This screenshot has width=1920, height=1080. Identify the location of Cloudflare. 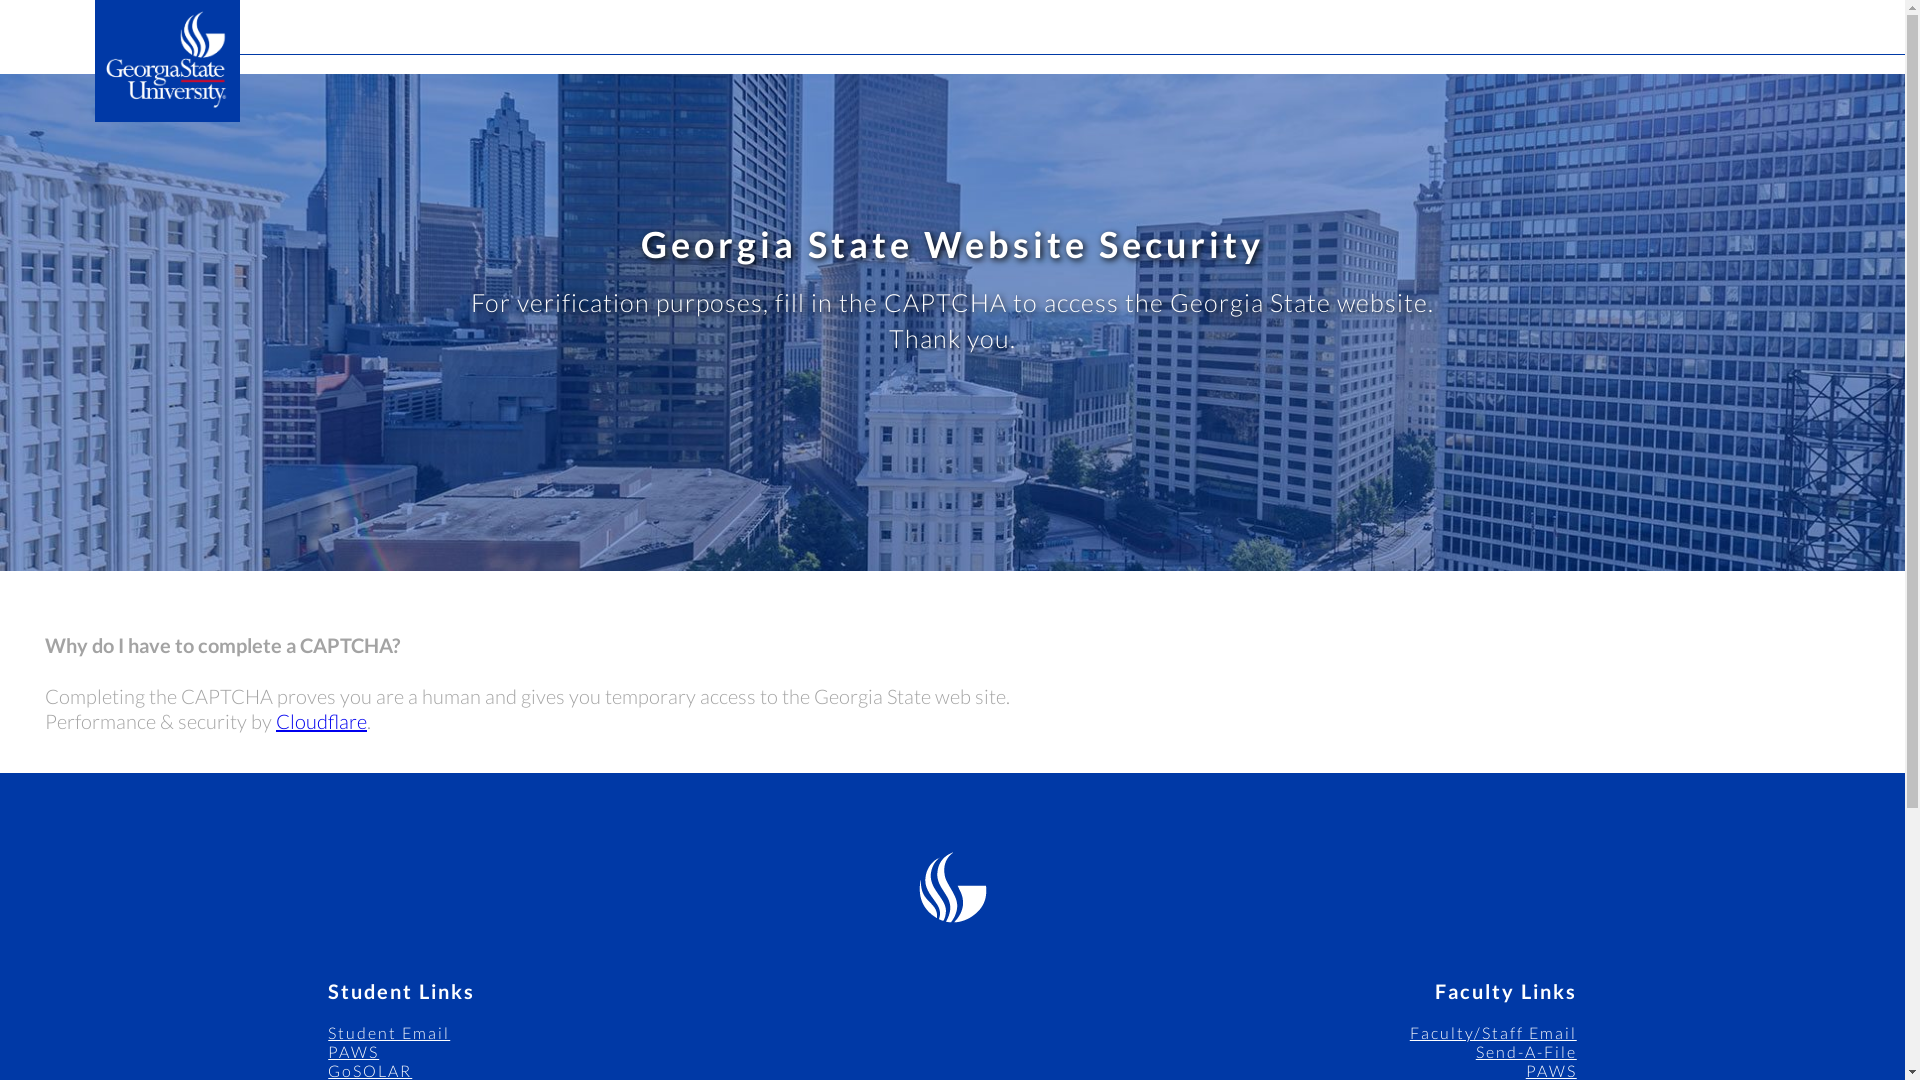
(321, 720).